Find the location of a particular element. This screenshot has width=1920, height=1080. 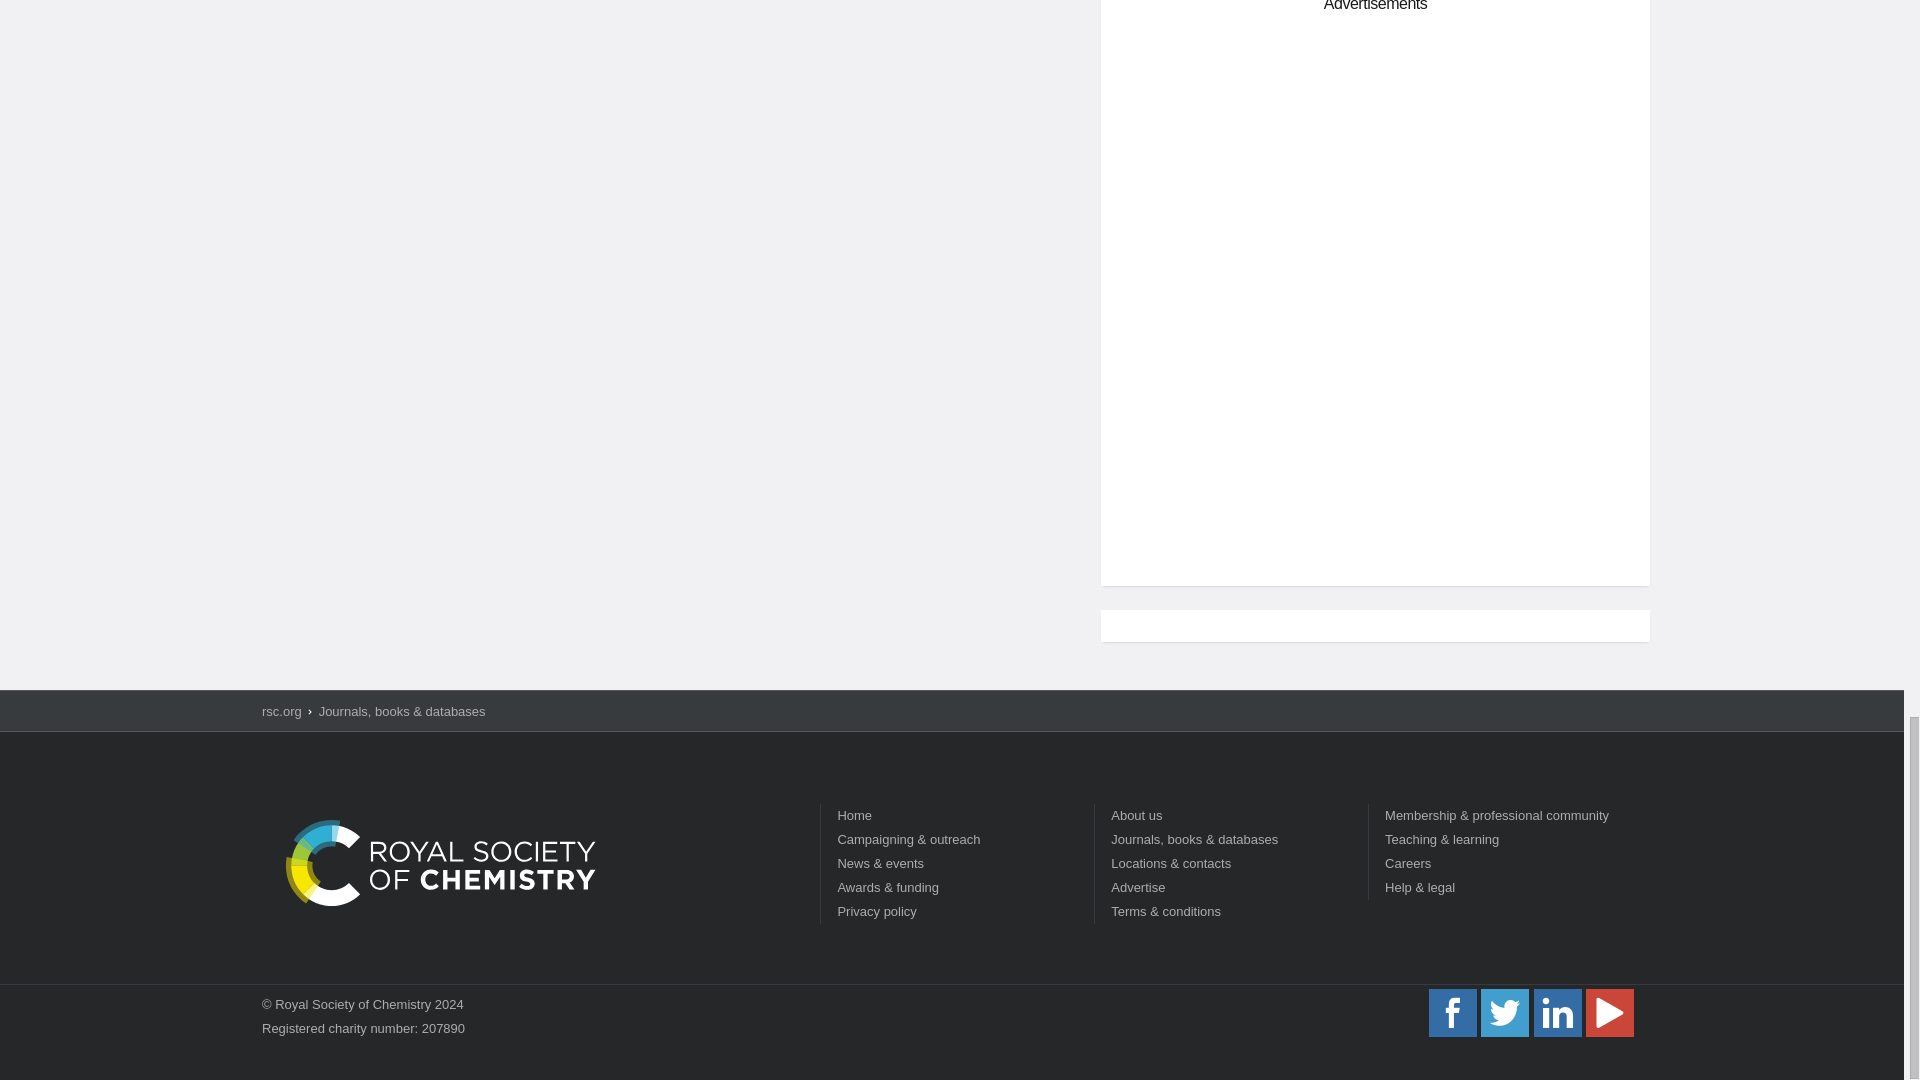

3rd party ad content is located at coordinates (1376, 162).